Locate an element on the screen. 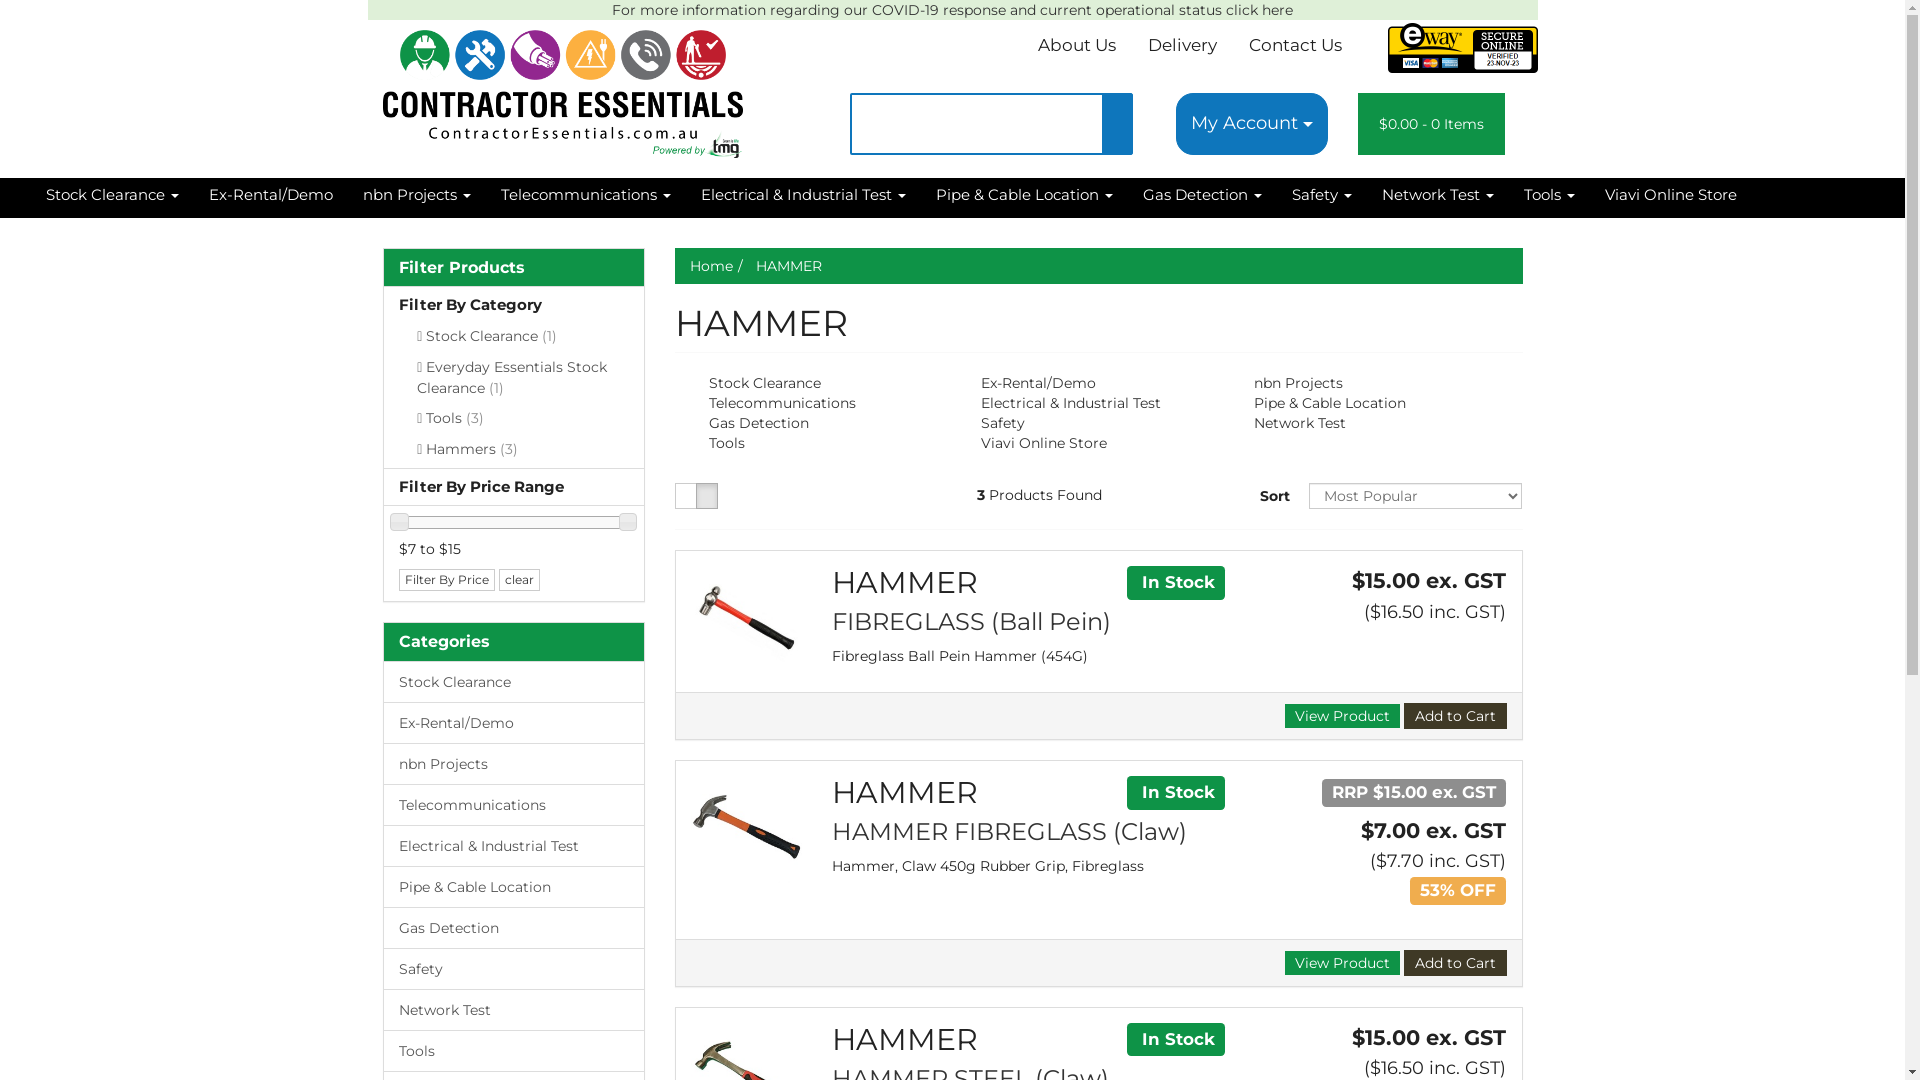 Image resolution: width=1920 pixels, height=1080 pixels. Contractor Essentials is located at coordinates (562, 86).